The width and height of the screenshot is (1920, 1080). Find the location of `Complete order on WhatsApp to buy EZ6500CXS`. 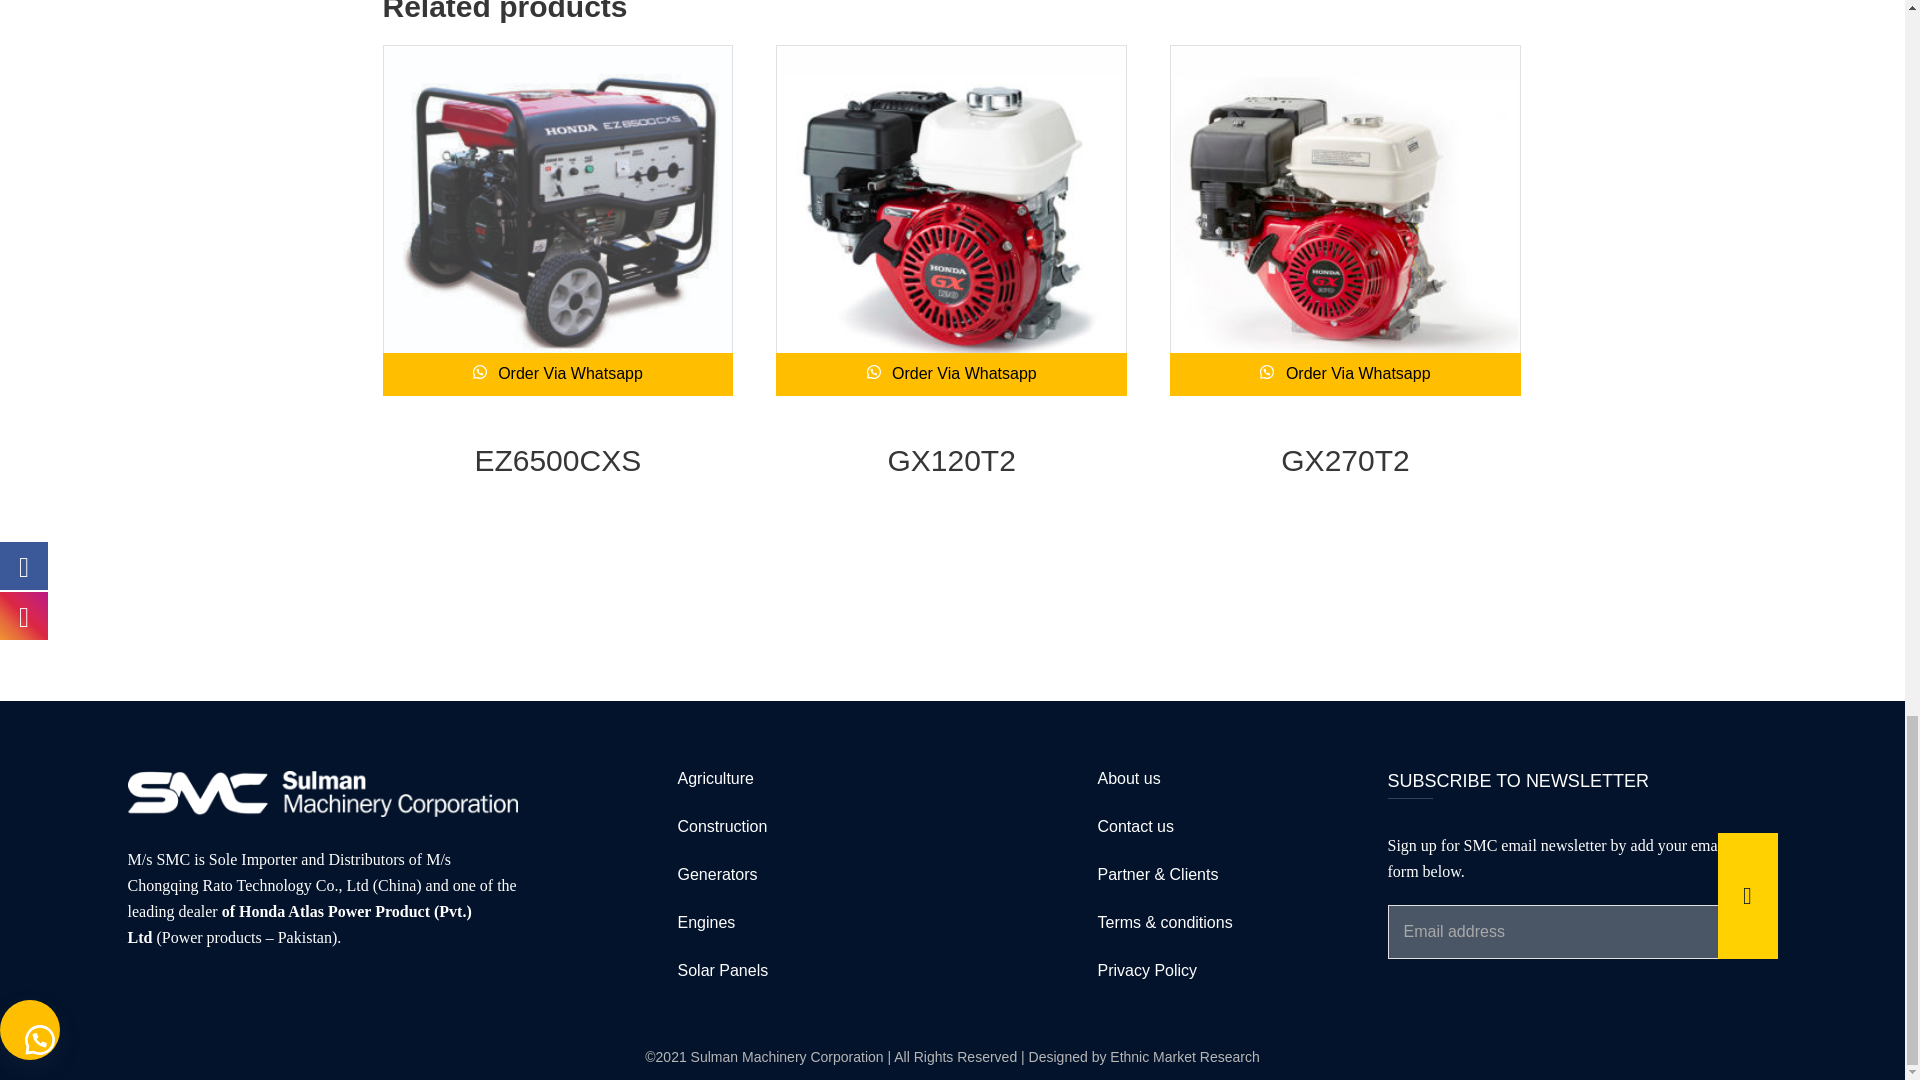

Complete order on WhatsApp to buy EZ6500CXS is located at coordinates (558, 374).